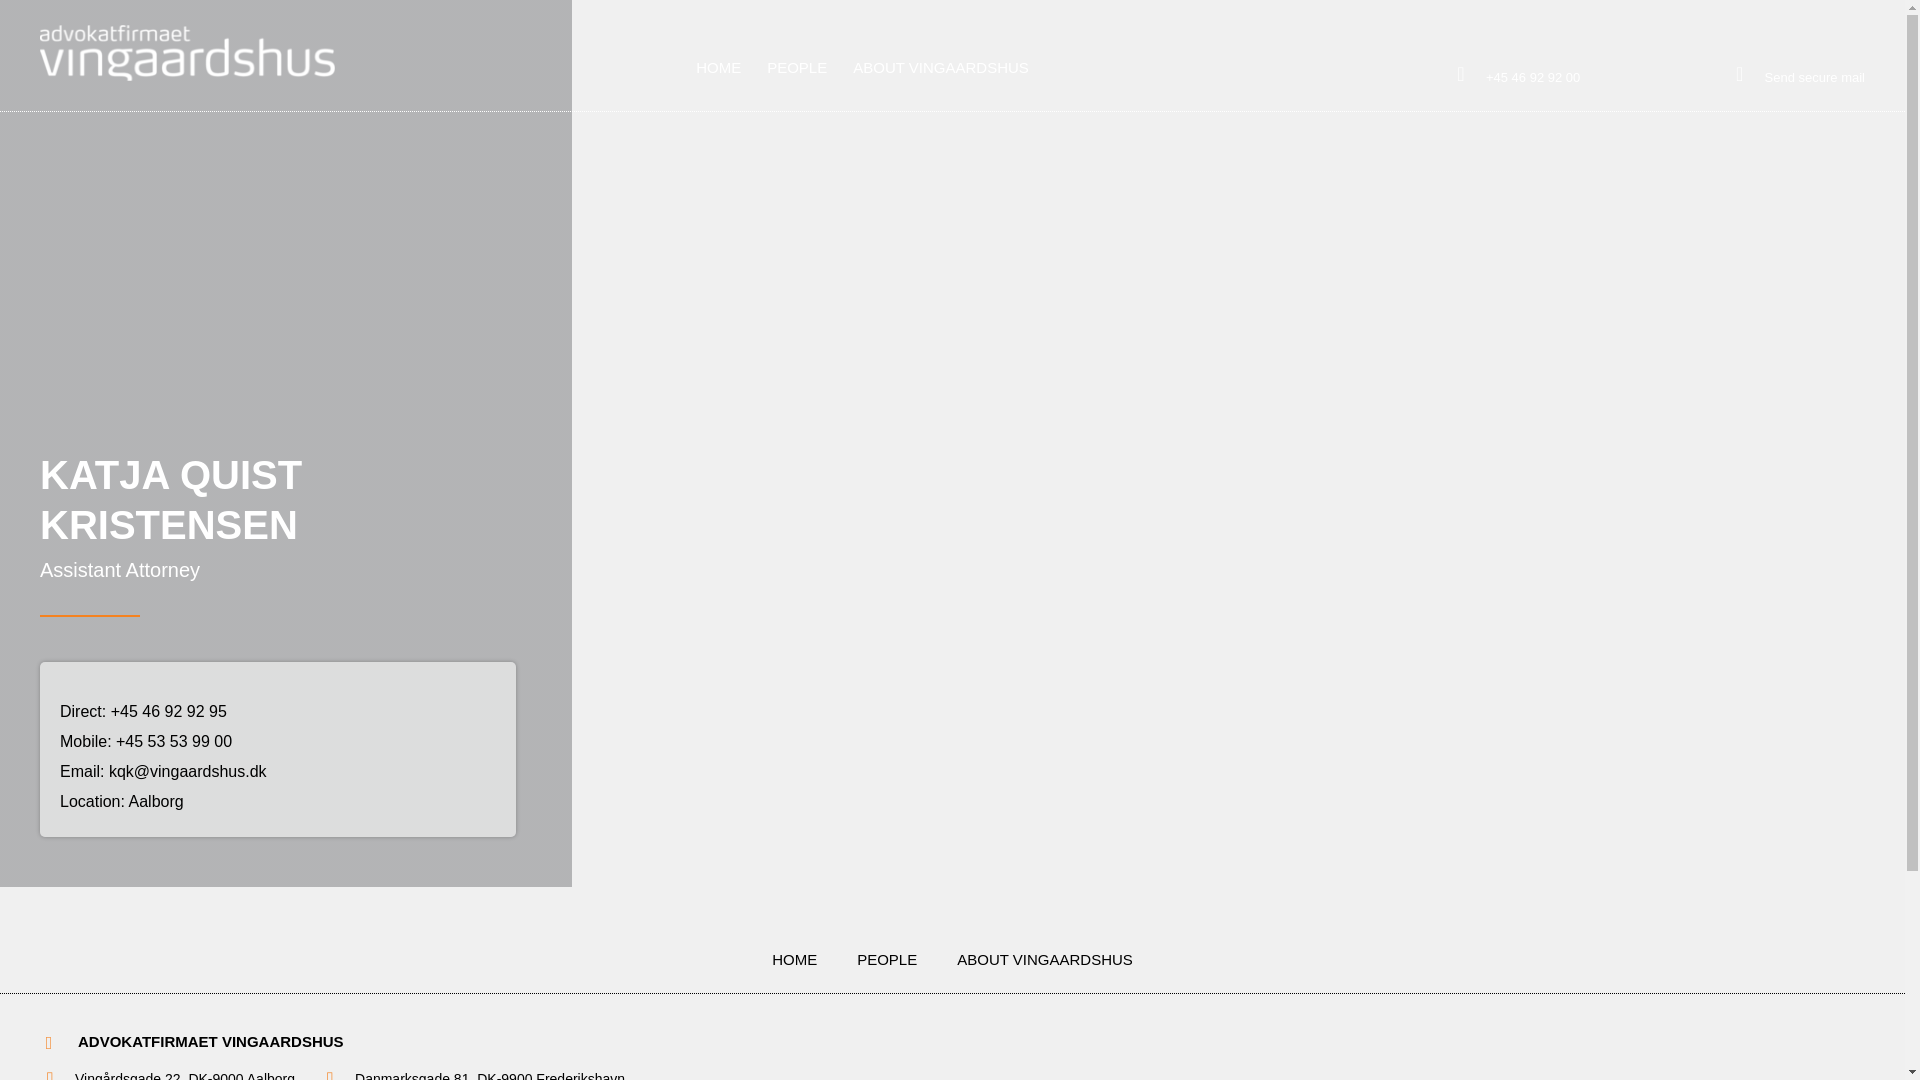 The image size is (1920, 1080). I want to click on DA, so click(1850, 36).